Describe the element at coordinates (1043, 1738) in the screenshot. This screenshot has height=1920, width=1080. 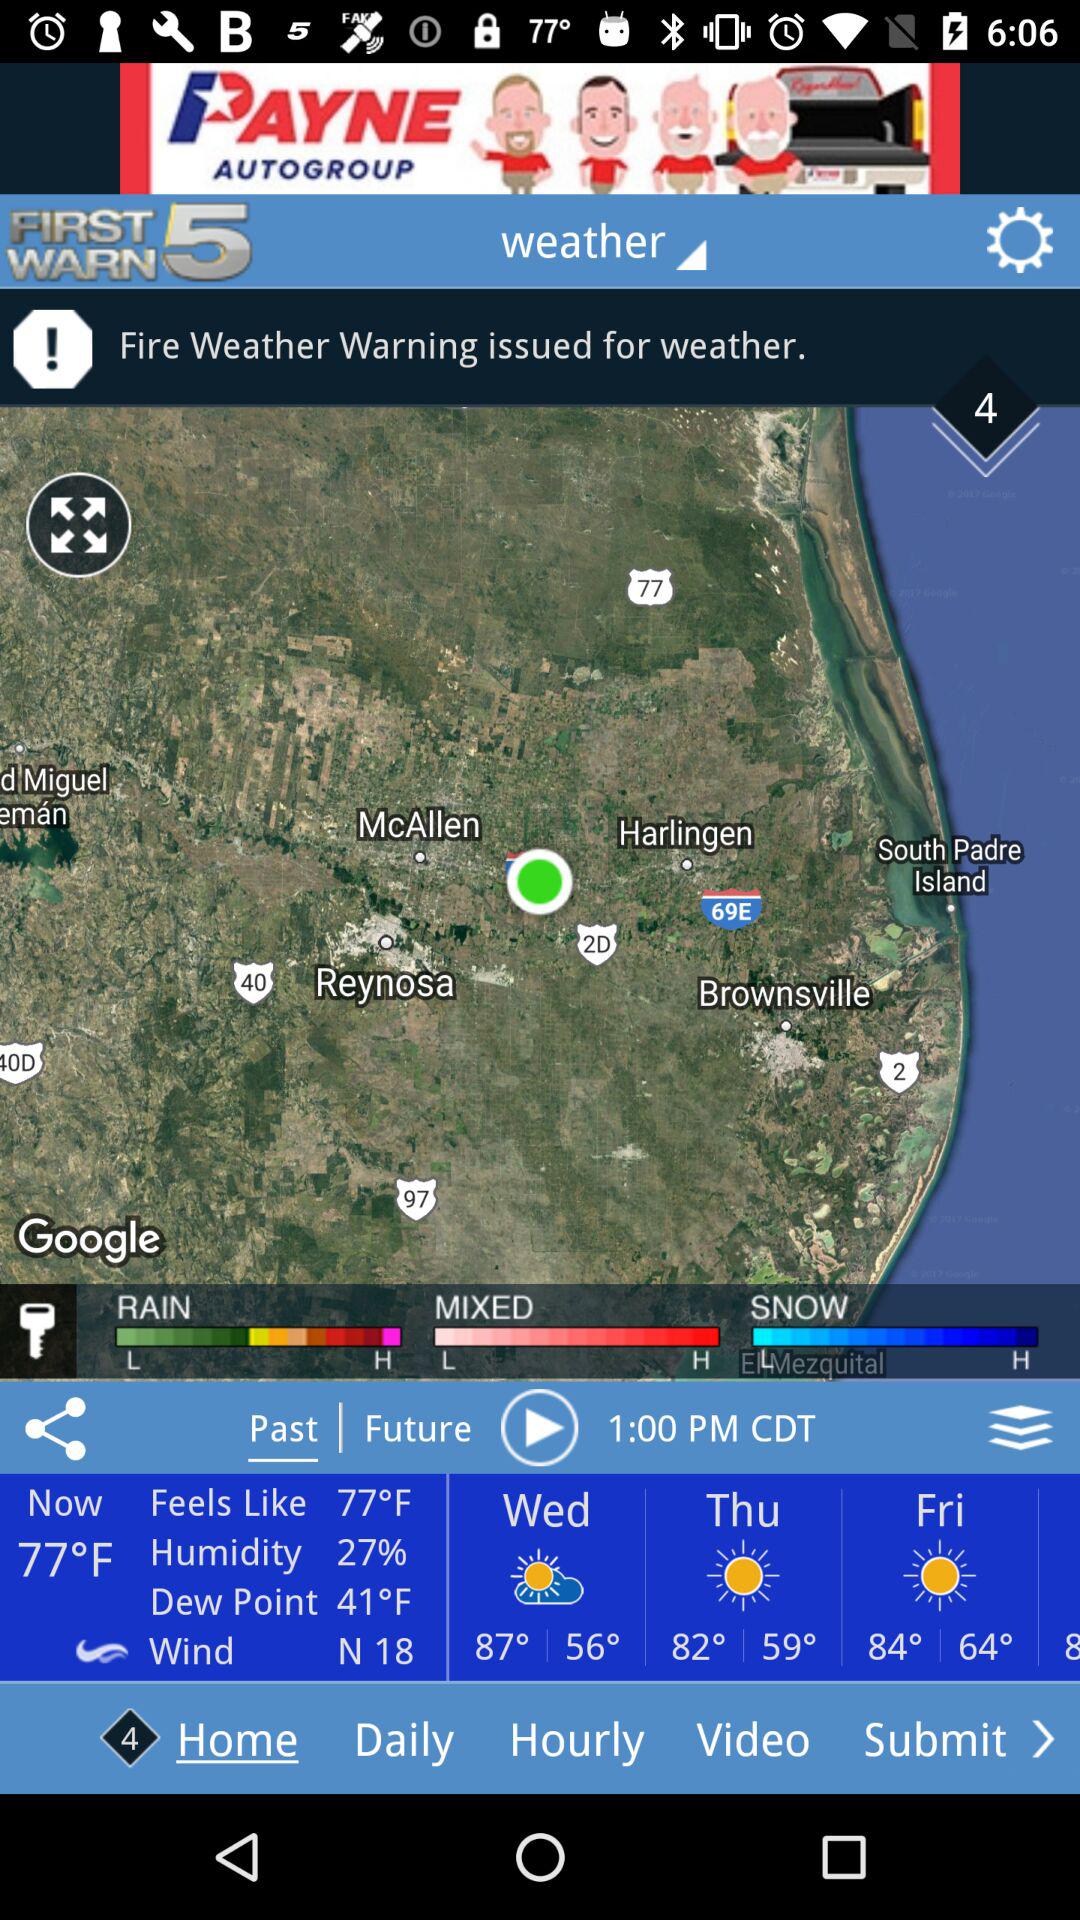
I see `scroll right` at that location.